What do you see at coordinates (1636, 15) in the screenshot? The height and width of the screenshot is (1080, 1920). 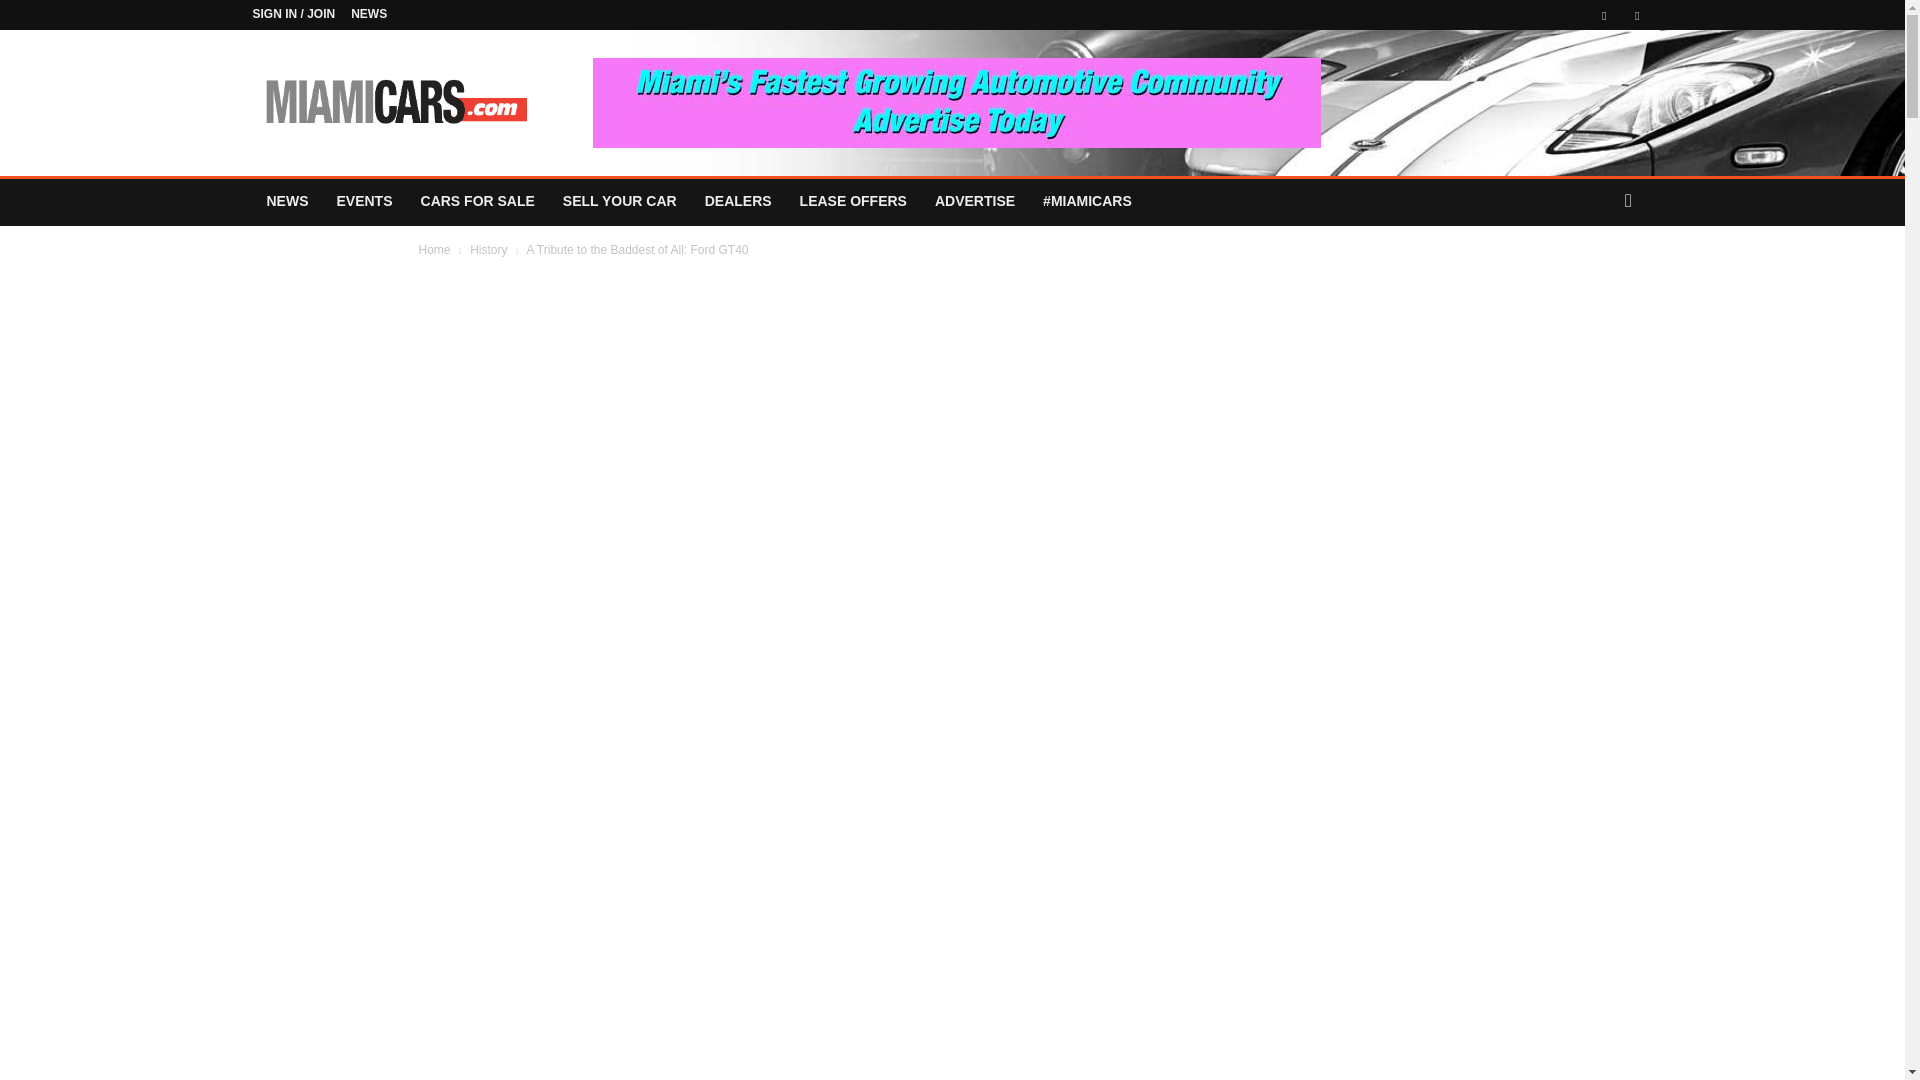 I see `Twitter` at bounding box center [1636, 15].